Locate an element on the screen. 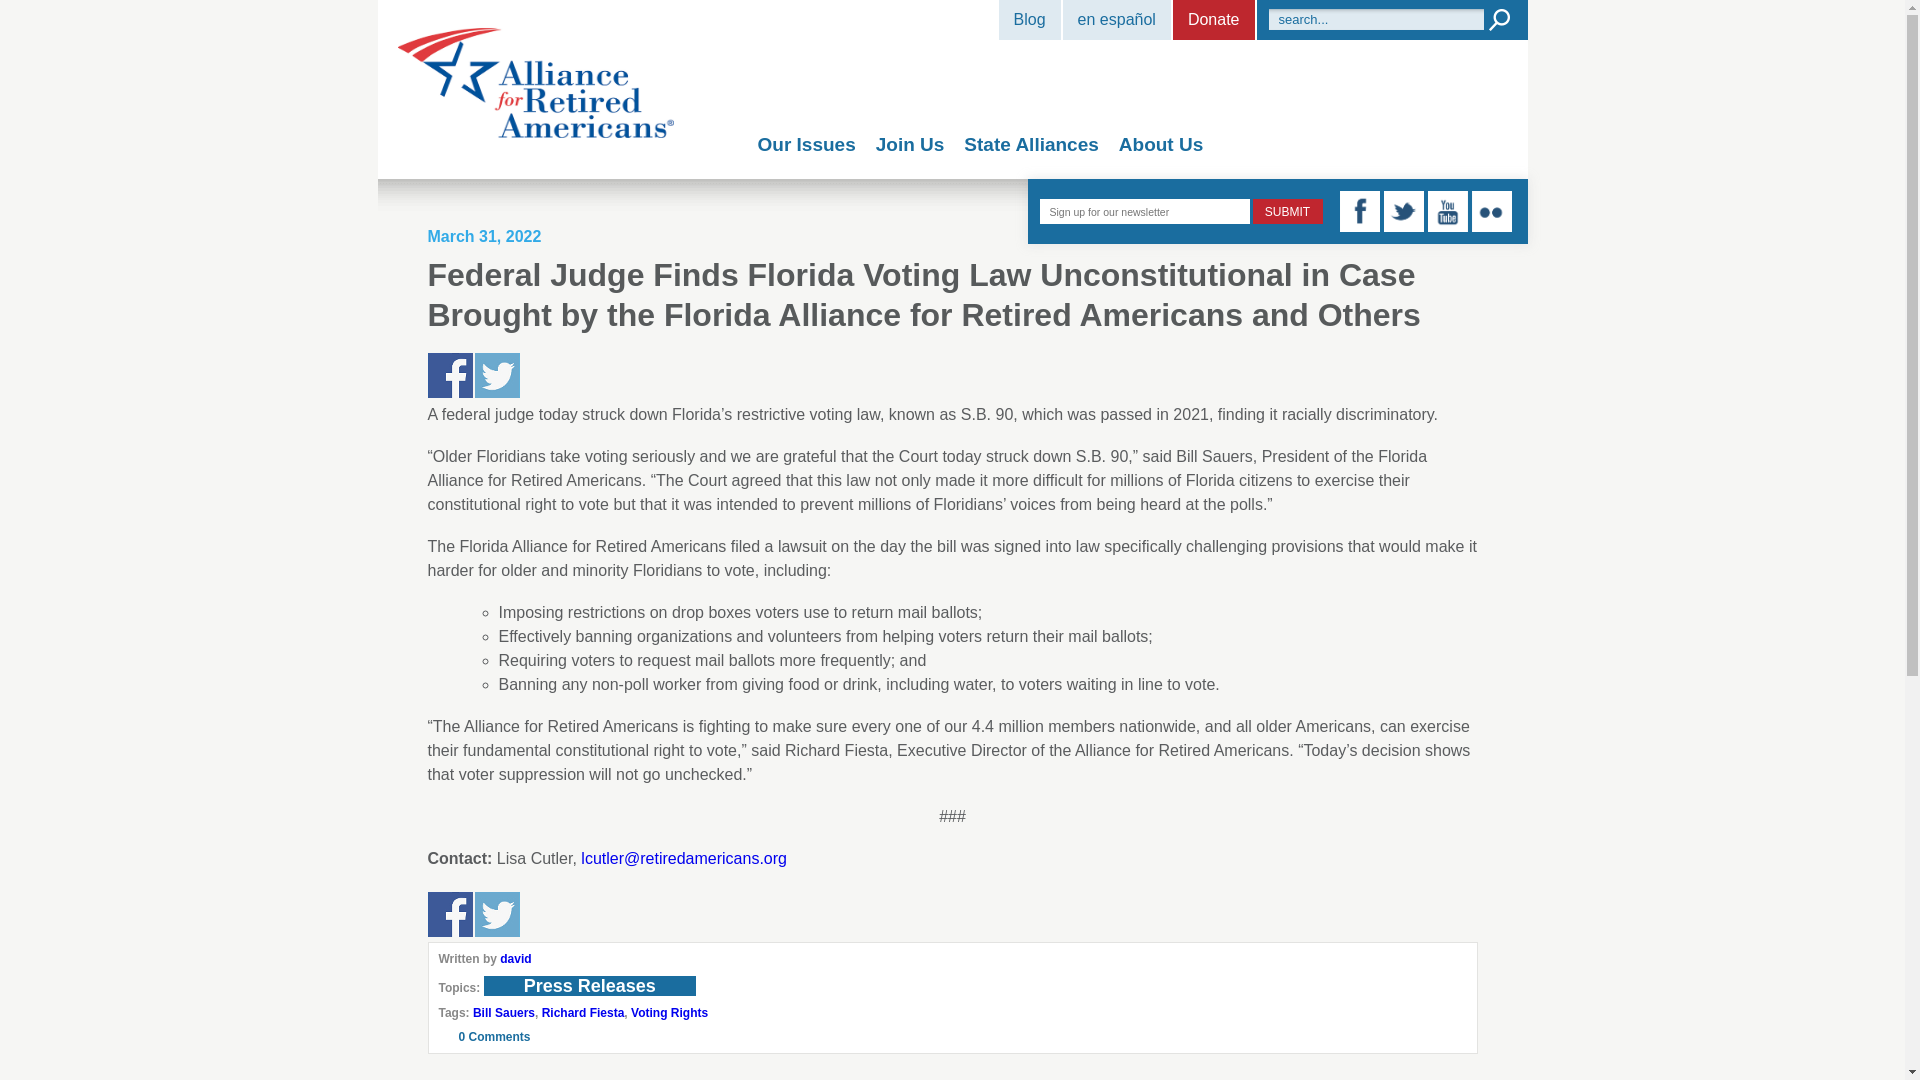  Our Issues is located at coordinates (807, 144).